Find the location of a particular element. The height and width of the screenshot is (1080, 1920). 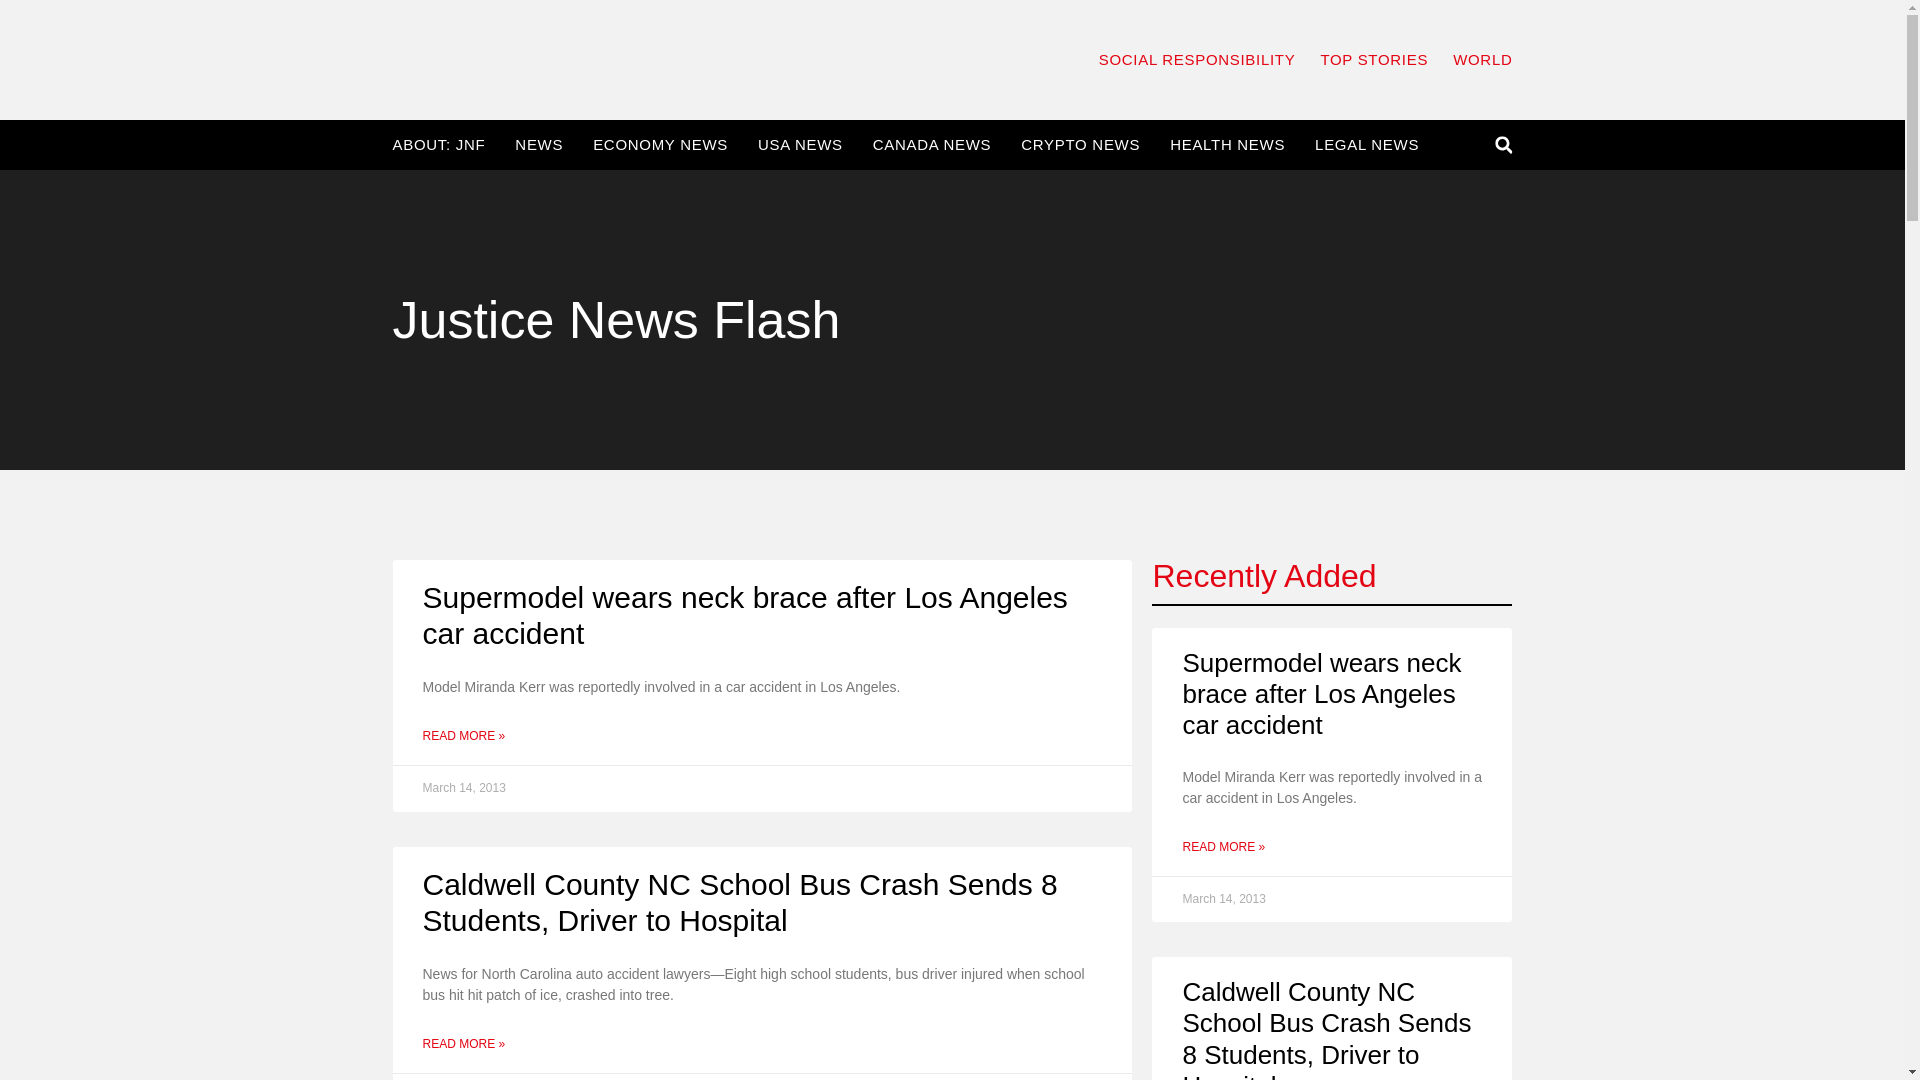

Justice News Flash is located at coordinates (616, 319).